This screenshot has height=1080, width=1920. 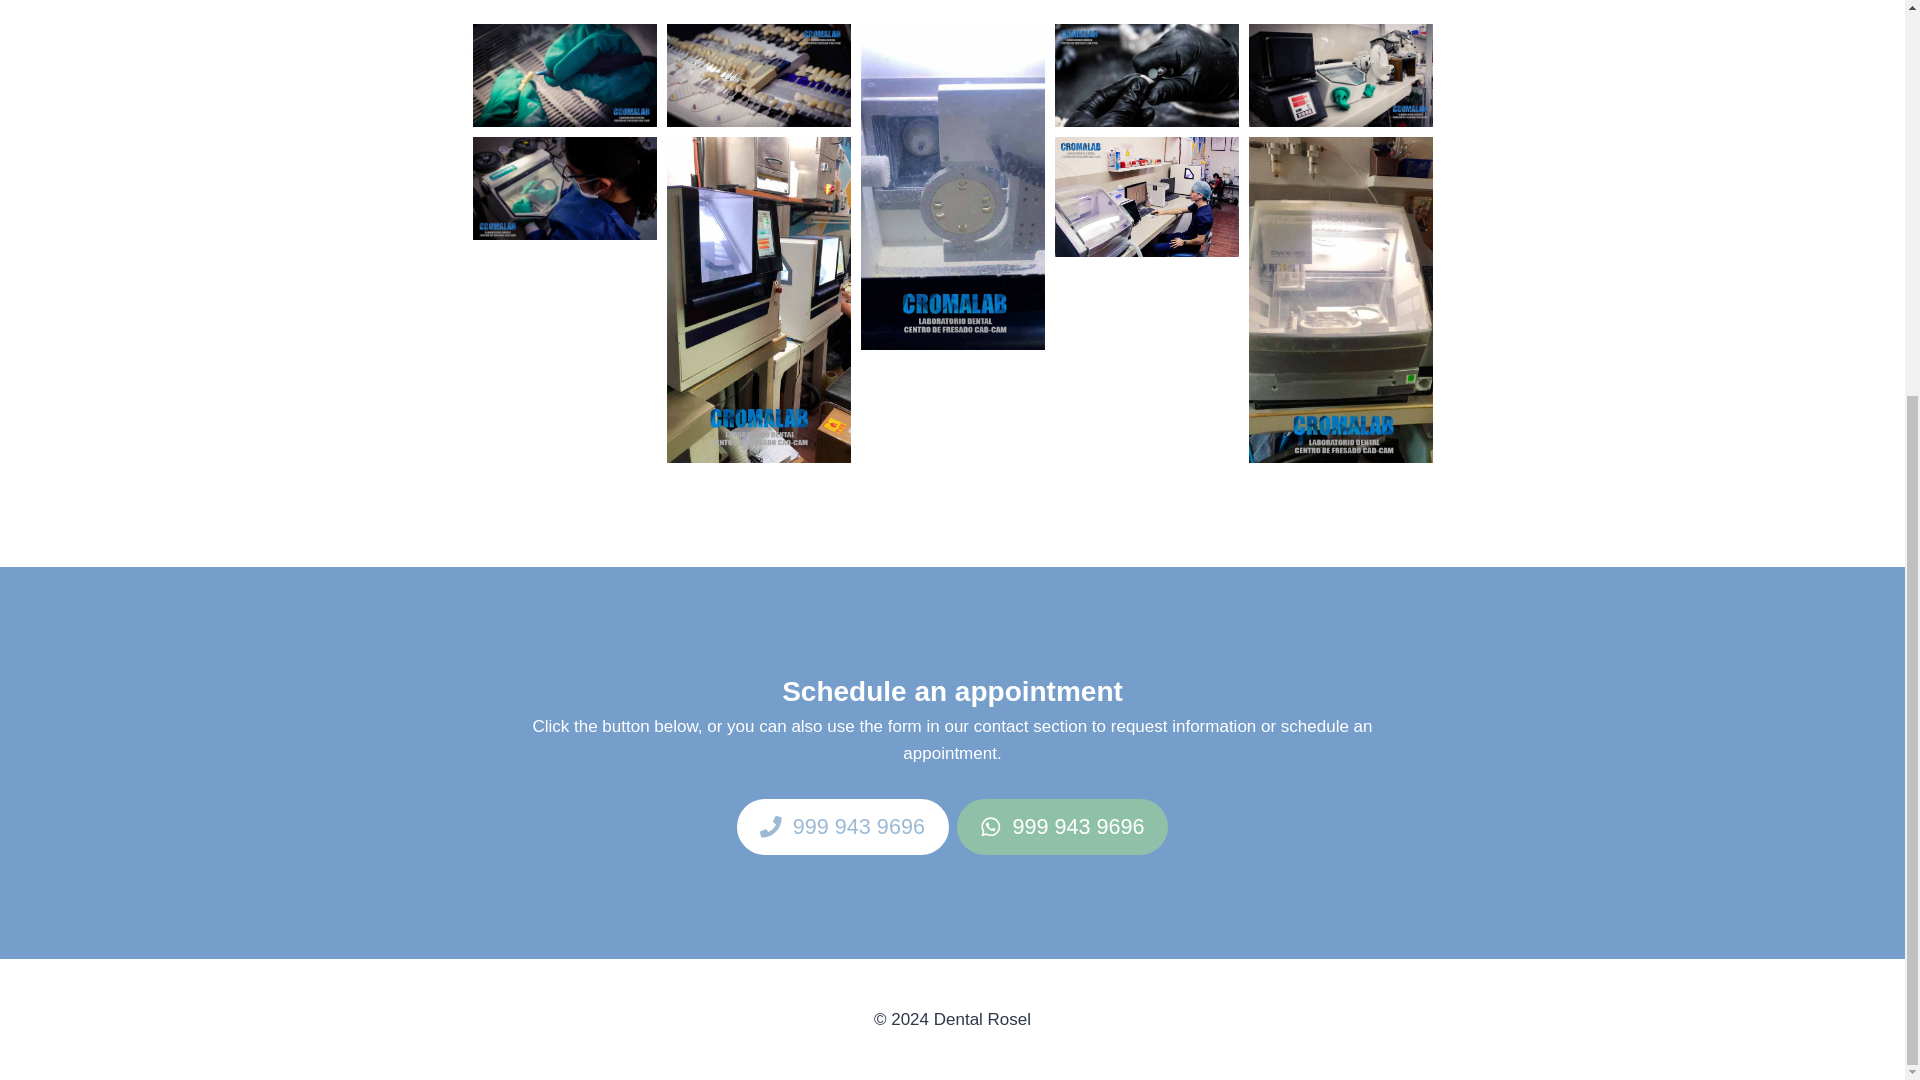 What do you see at coordinates (1062, 827) in the screenshot?
I see `999 943 9696` at bounding box center [1062, 827].